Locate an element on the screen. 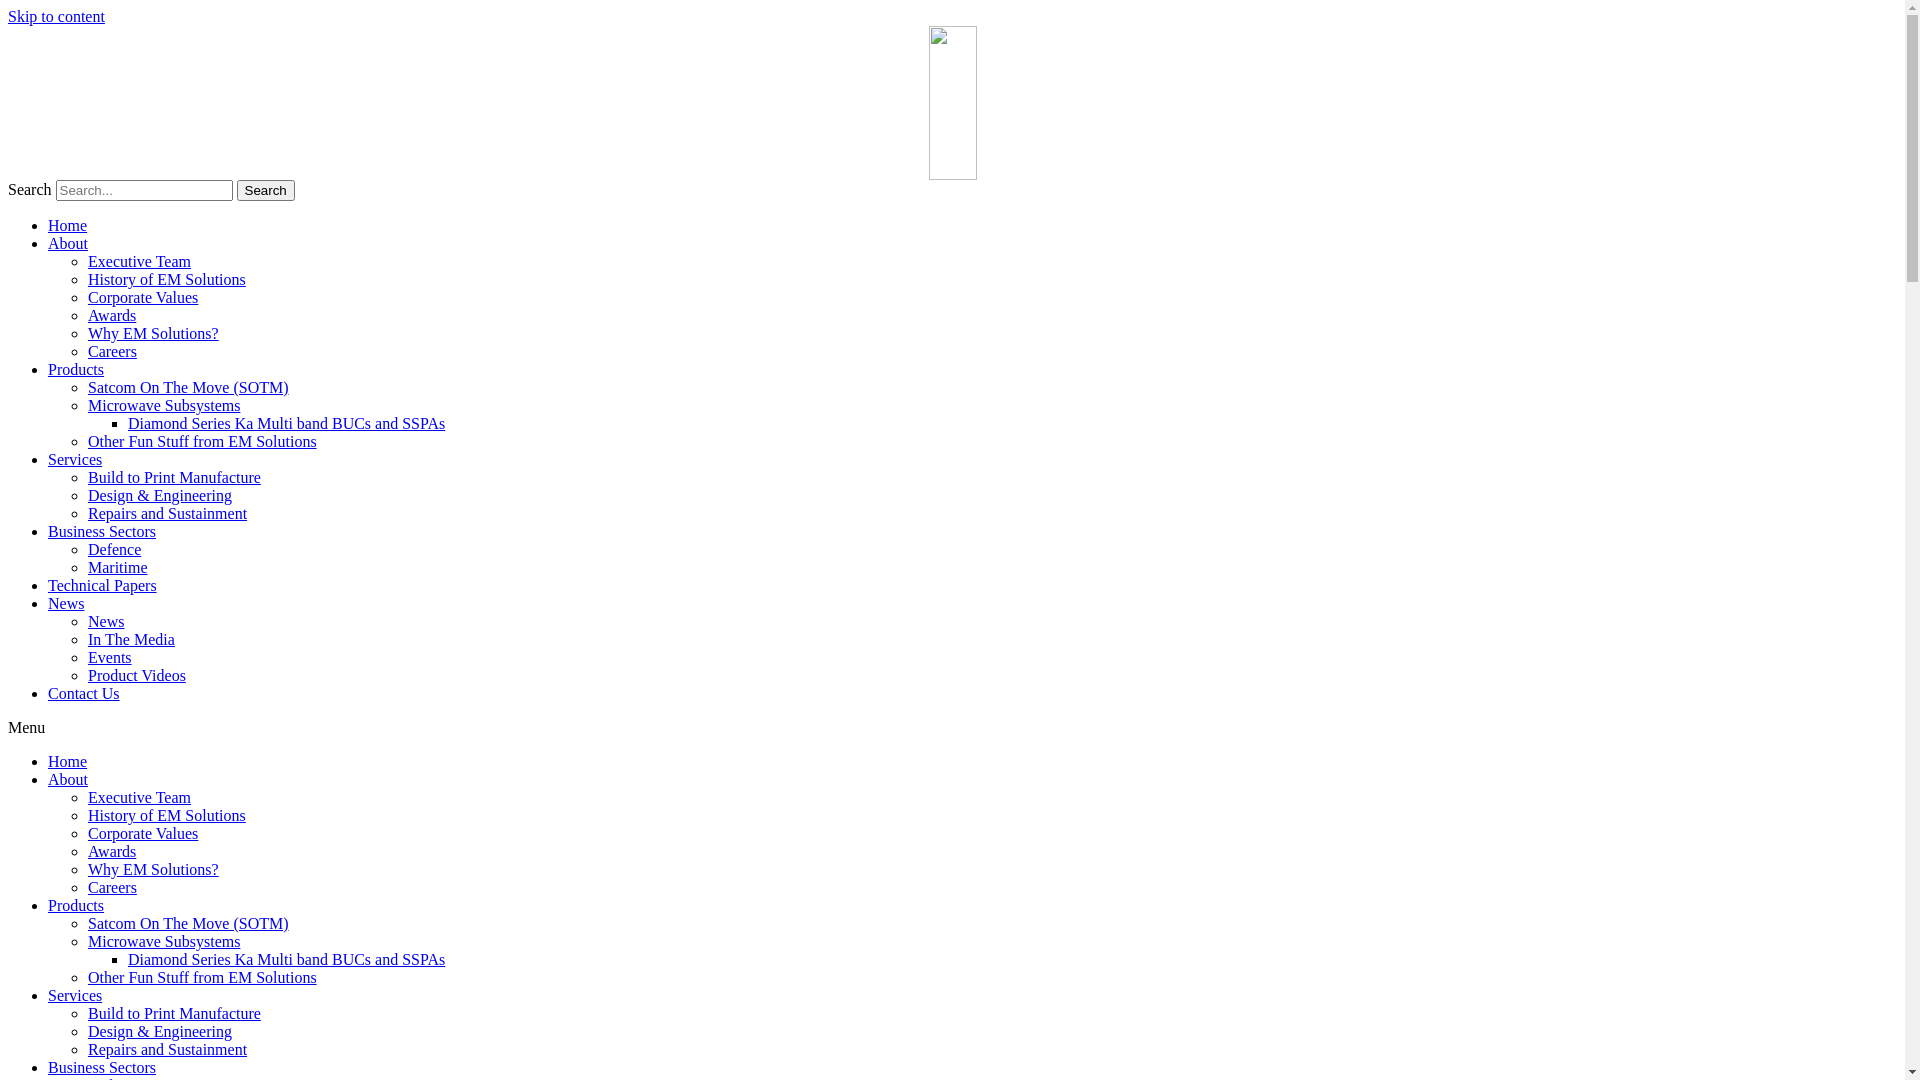  Design & Engineering is located at coordinates (160, 496).